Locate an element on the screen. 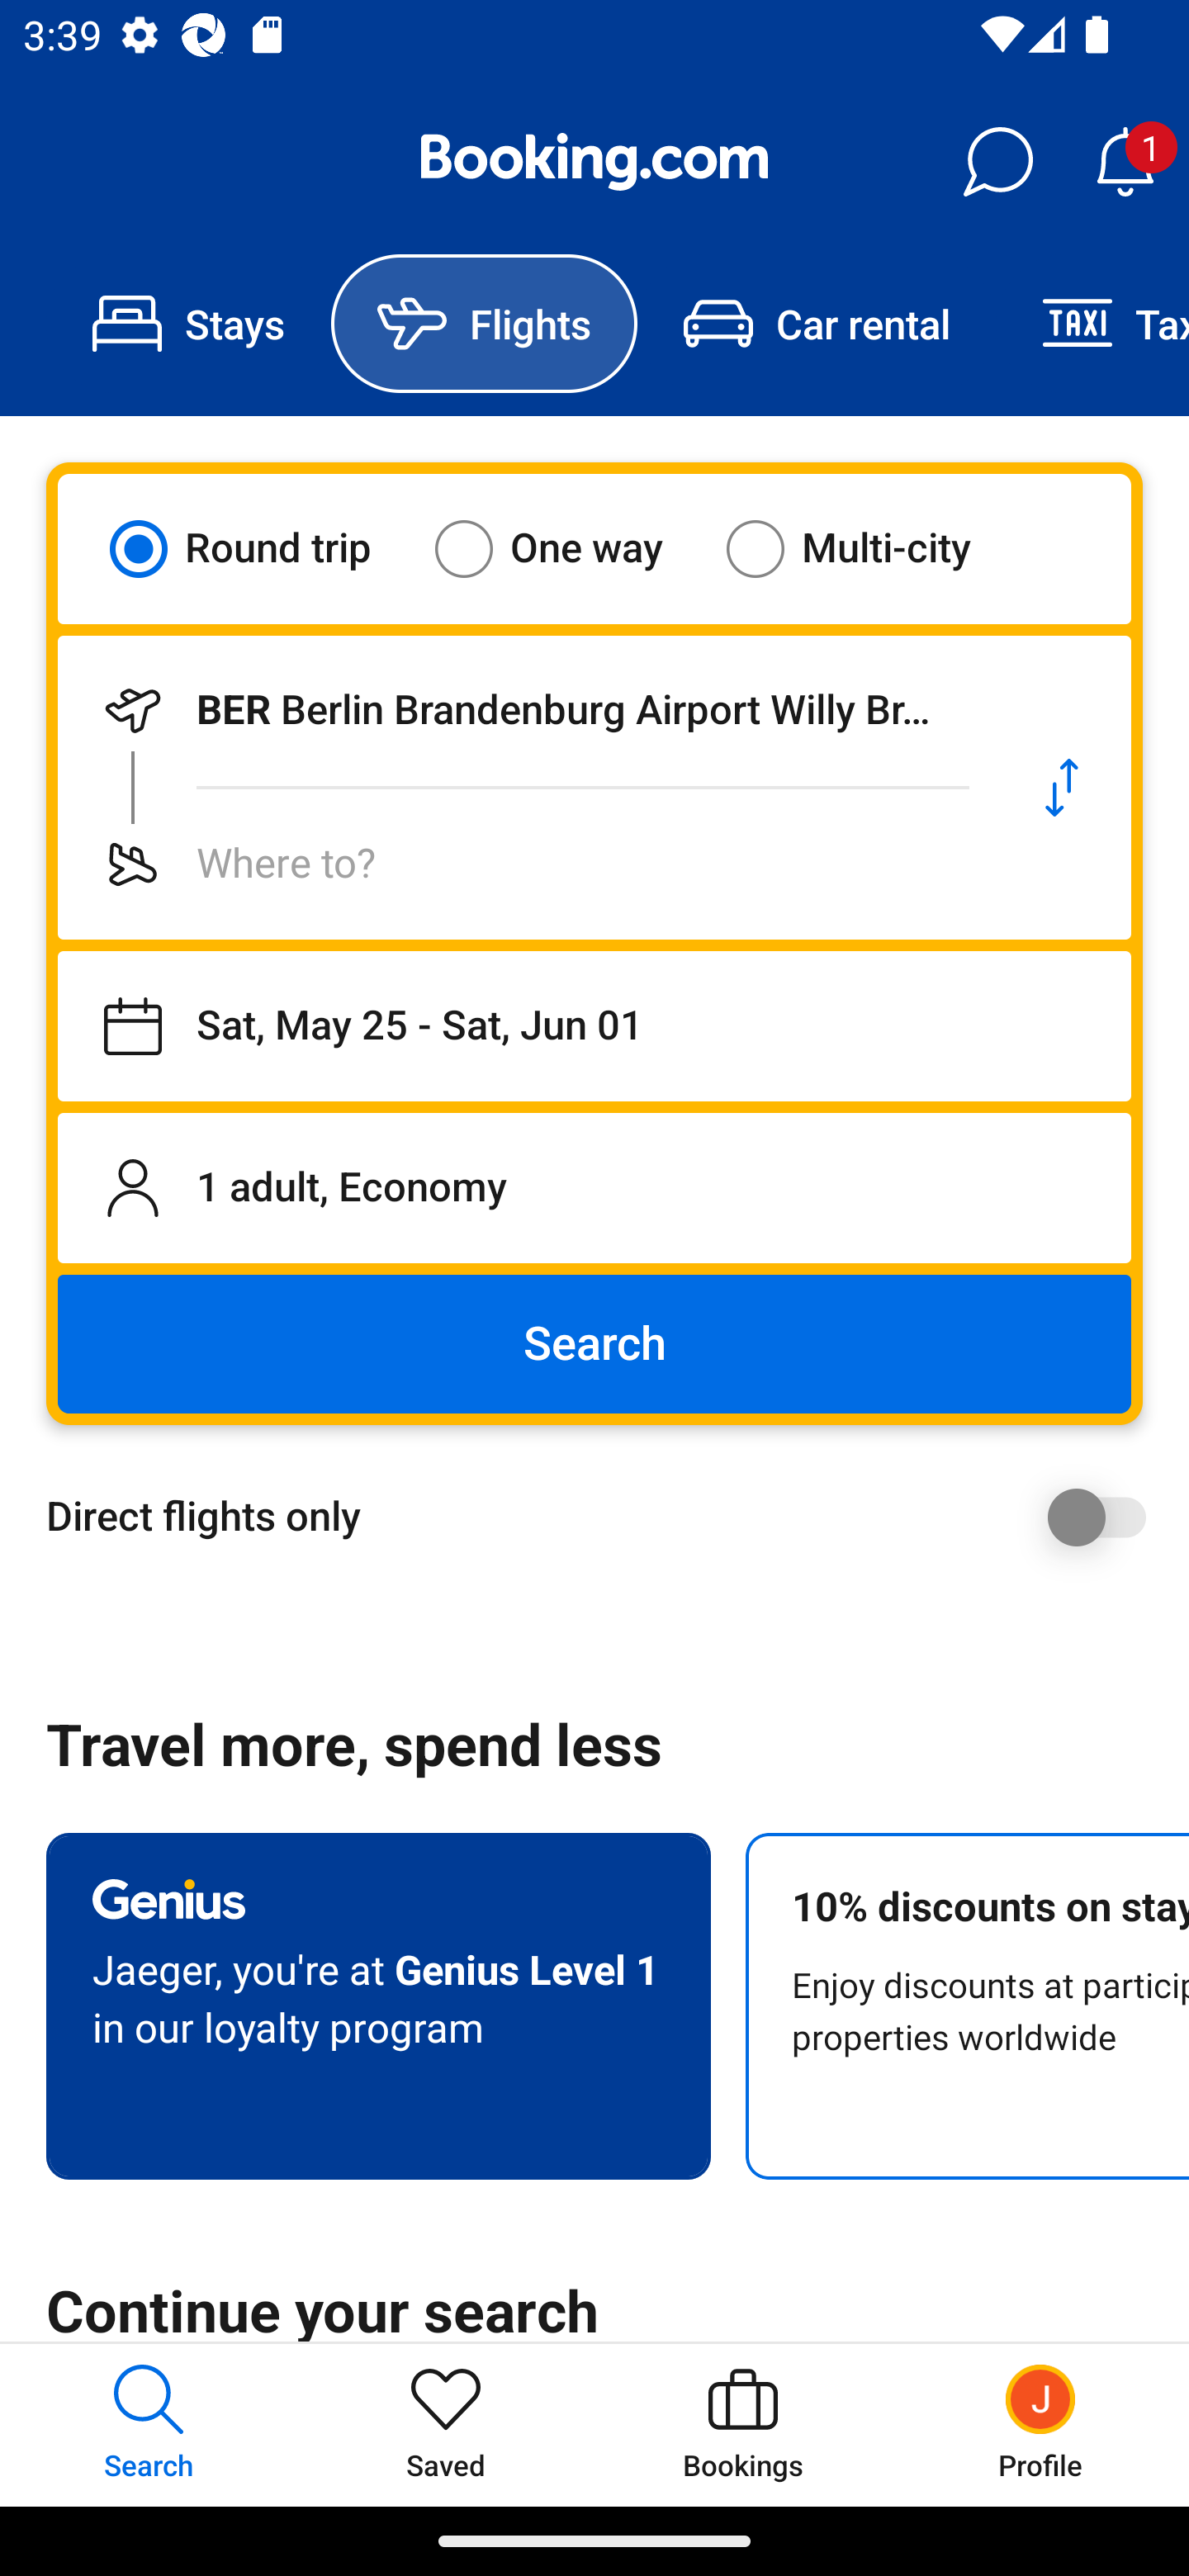  Profile is located at coordinates (1040, 2424).